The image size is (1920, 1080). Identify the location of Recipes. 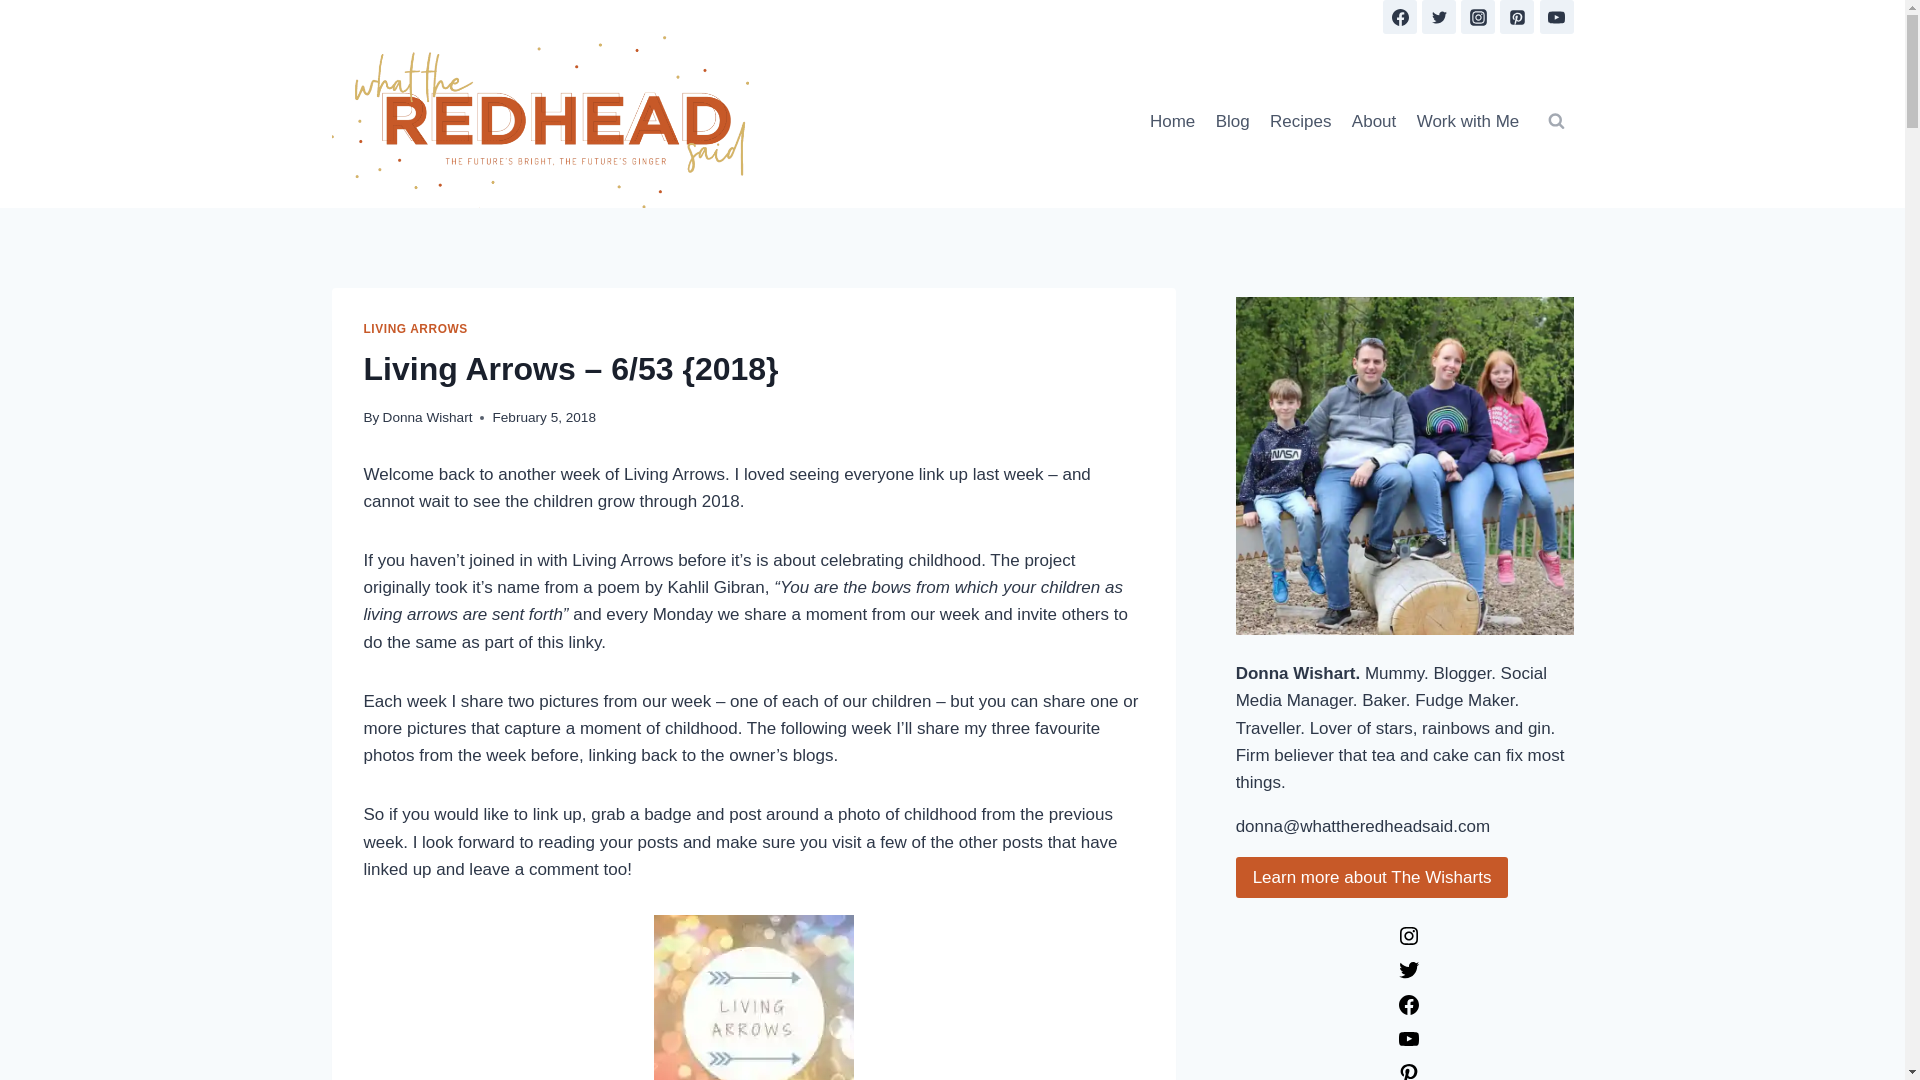
(1300, 120).